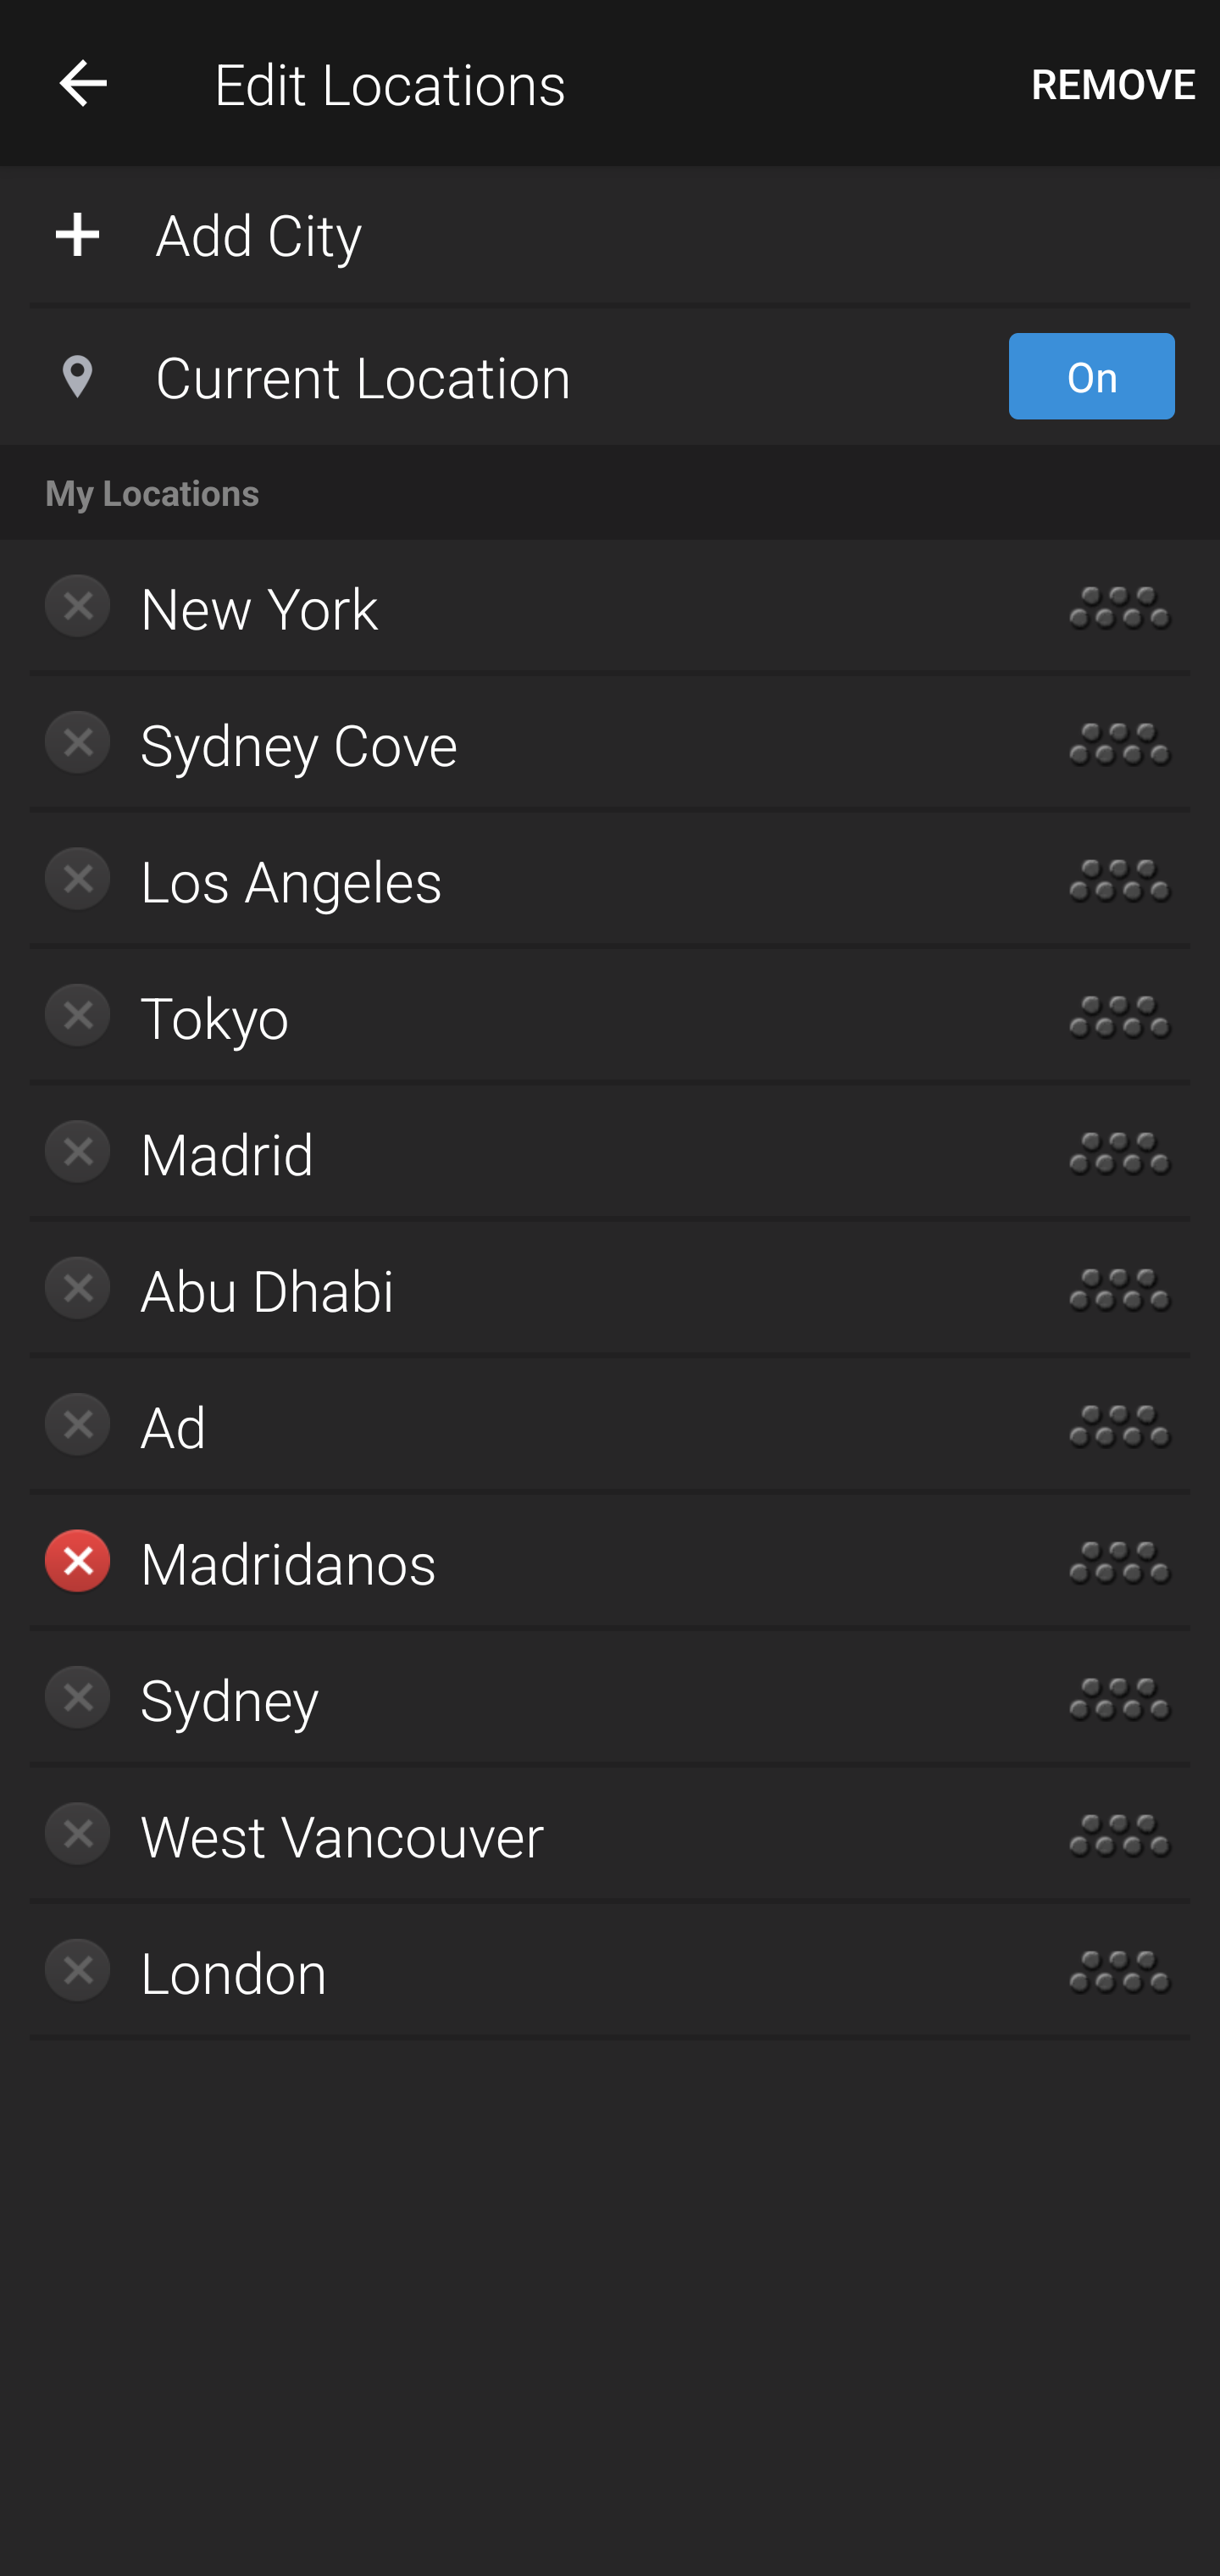  Describe the element at coordinates (512, 1562) in the screenshot. I see `Delete: Madridanos: Selected Madridanos` at that location.